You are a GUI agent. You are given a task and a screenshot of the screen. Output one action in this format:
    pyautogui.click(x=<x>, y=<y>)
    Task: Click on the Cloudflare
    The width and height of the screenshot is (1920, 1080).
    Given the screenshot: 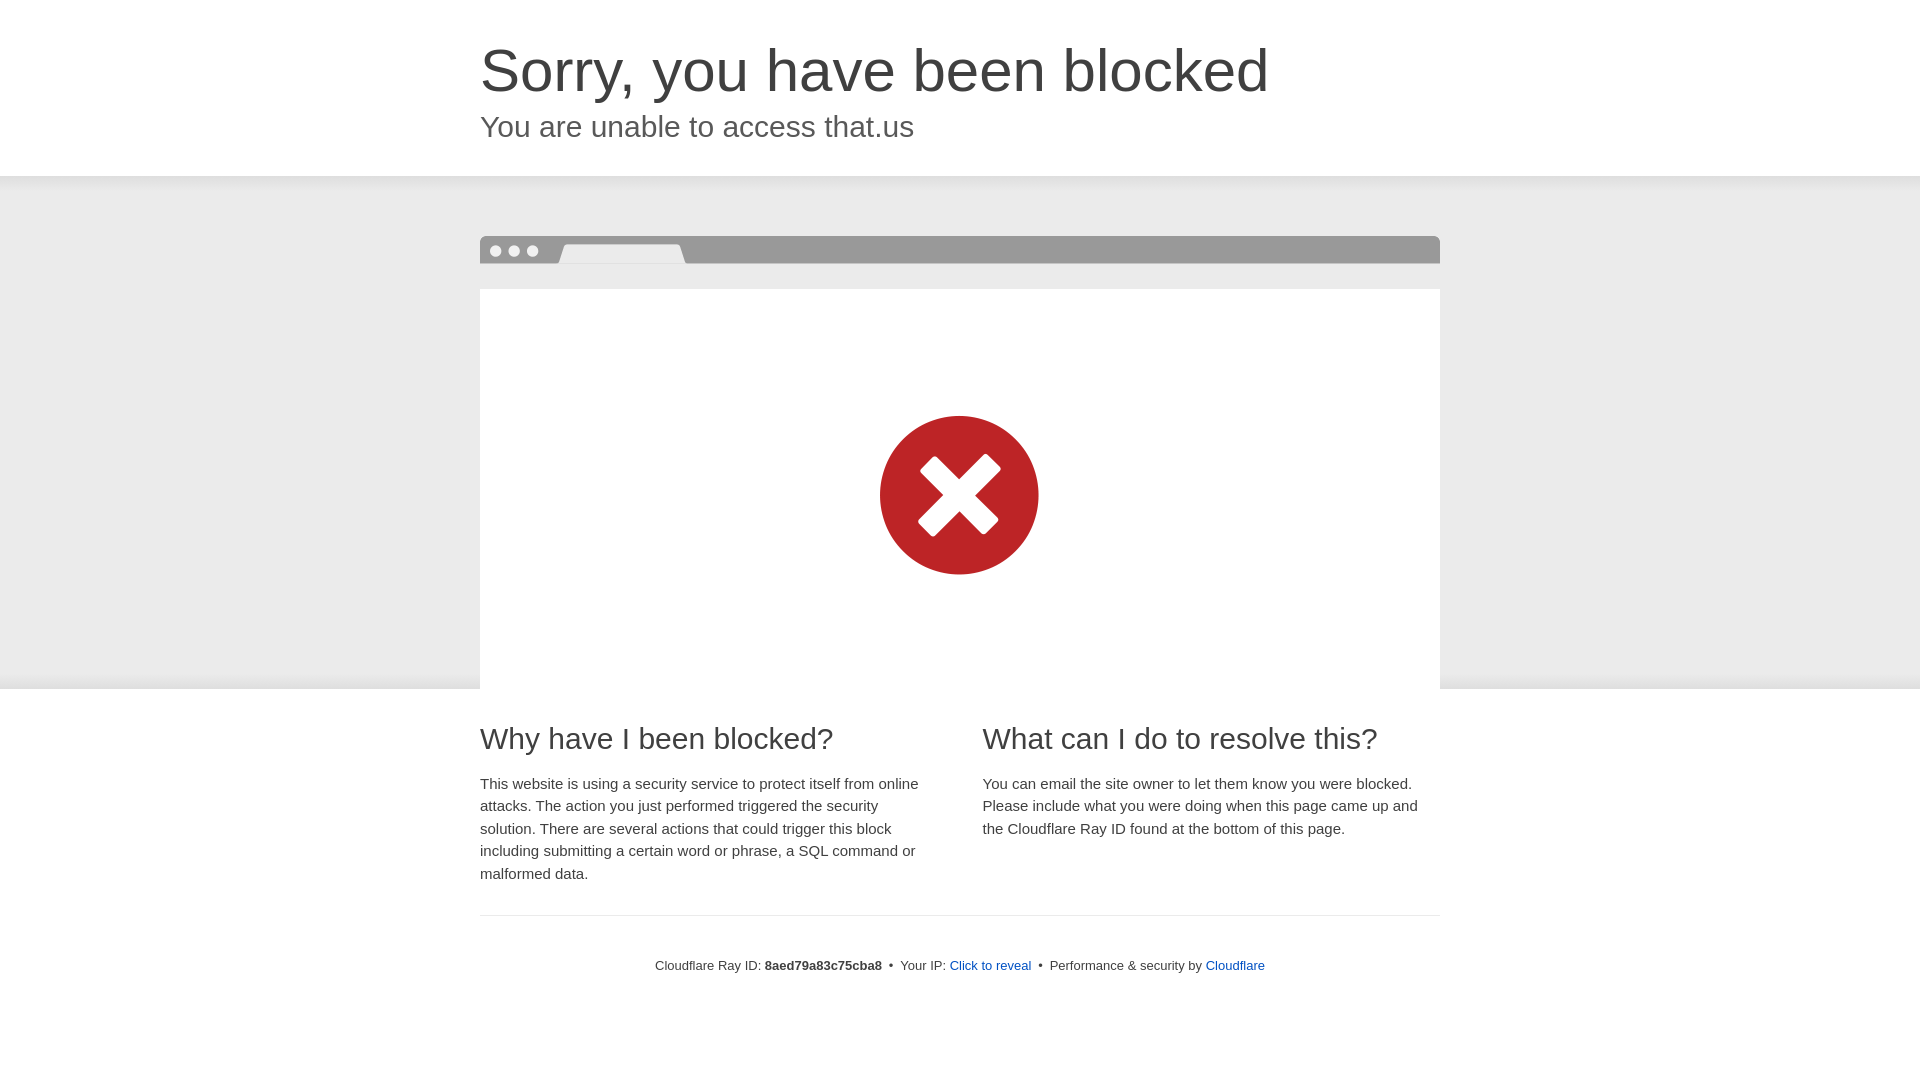 What is the action you would take?
    pyautogui.click(x=1235, y=965)
    